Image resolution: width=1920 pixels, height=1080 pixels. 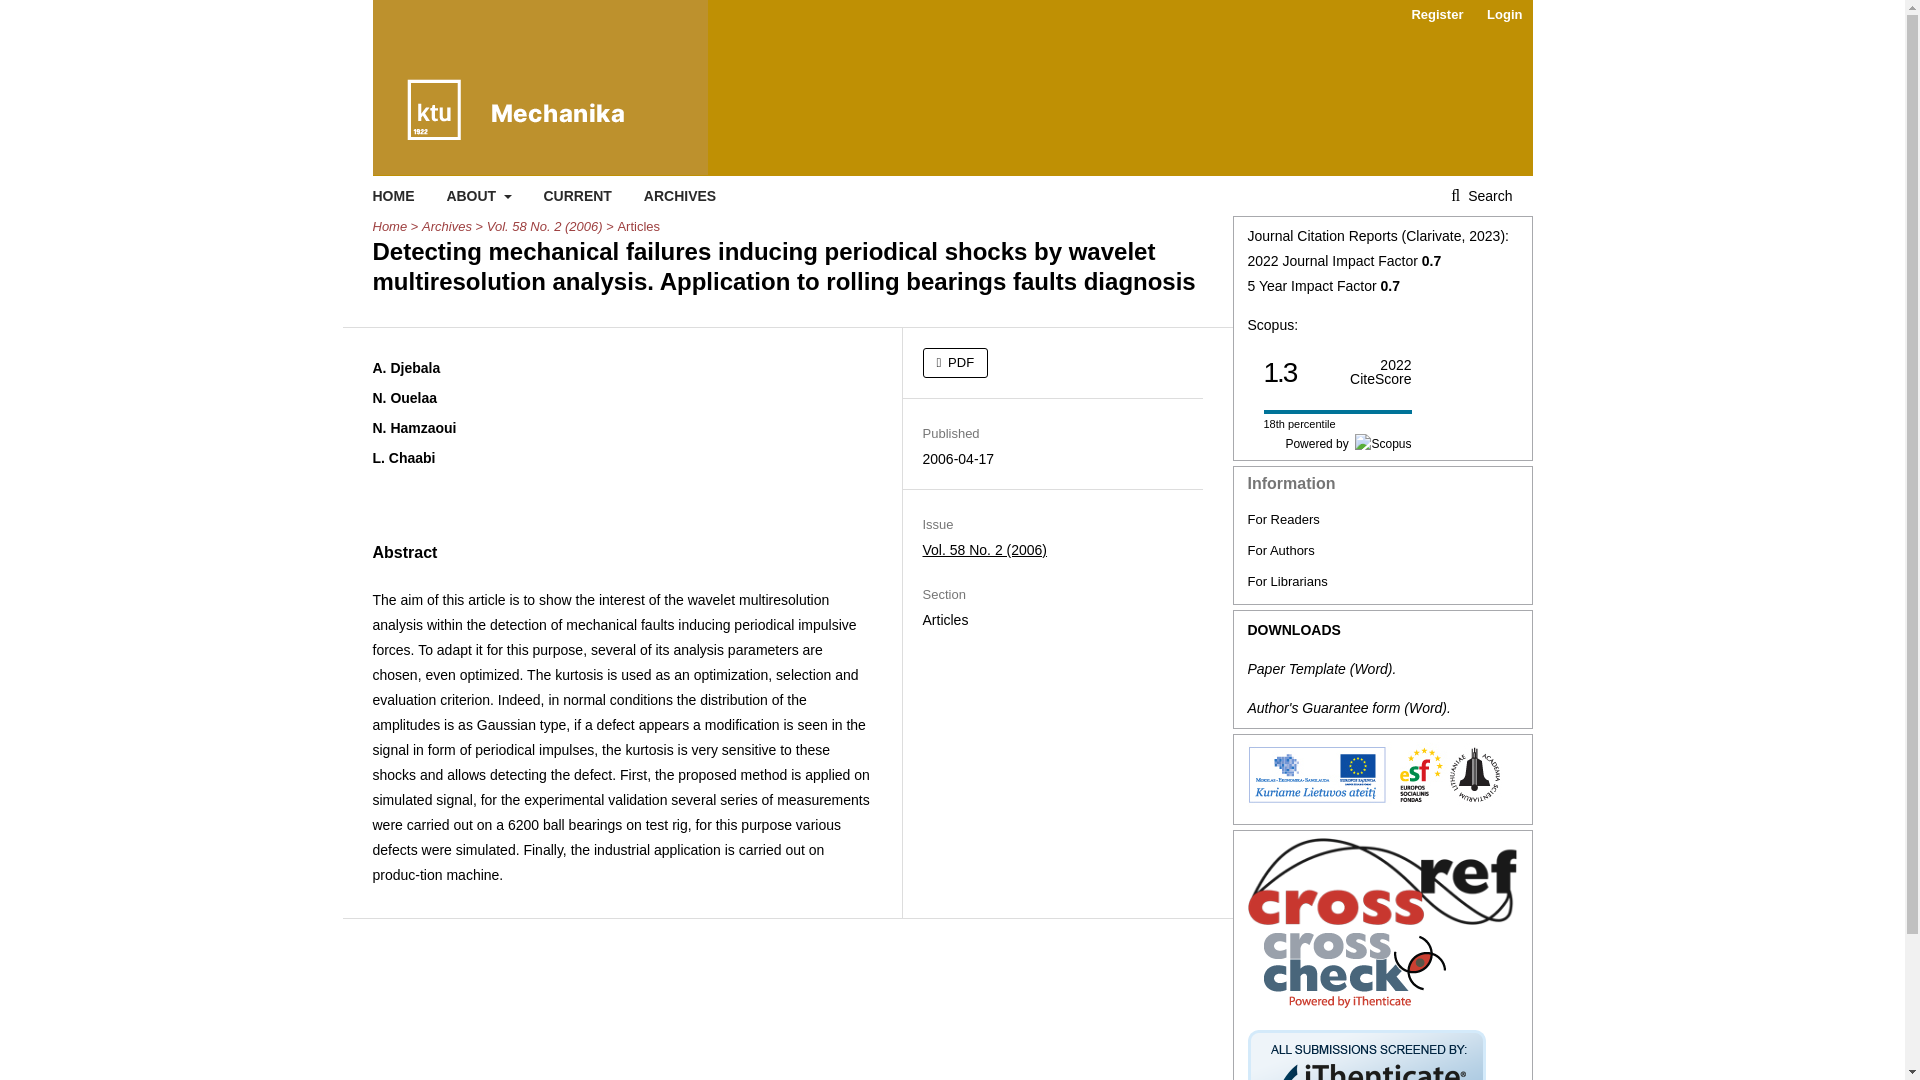 I want to click on Login, so click(x=1504, y=15).